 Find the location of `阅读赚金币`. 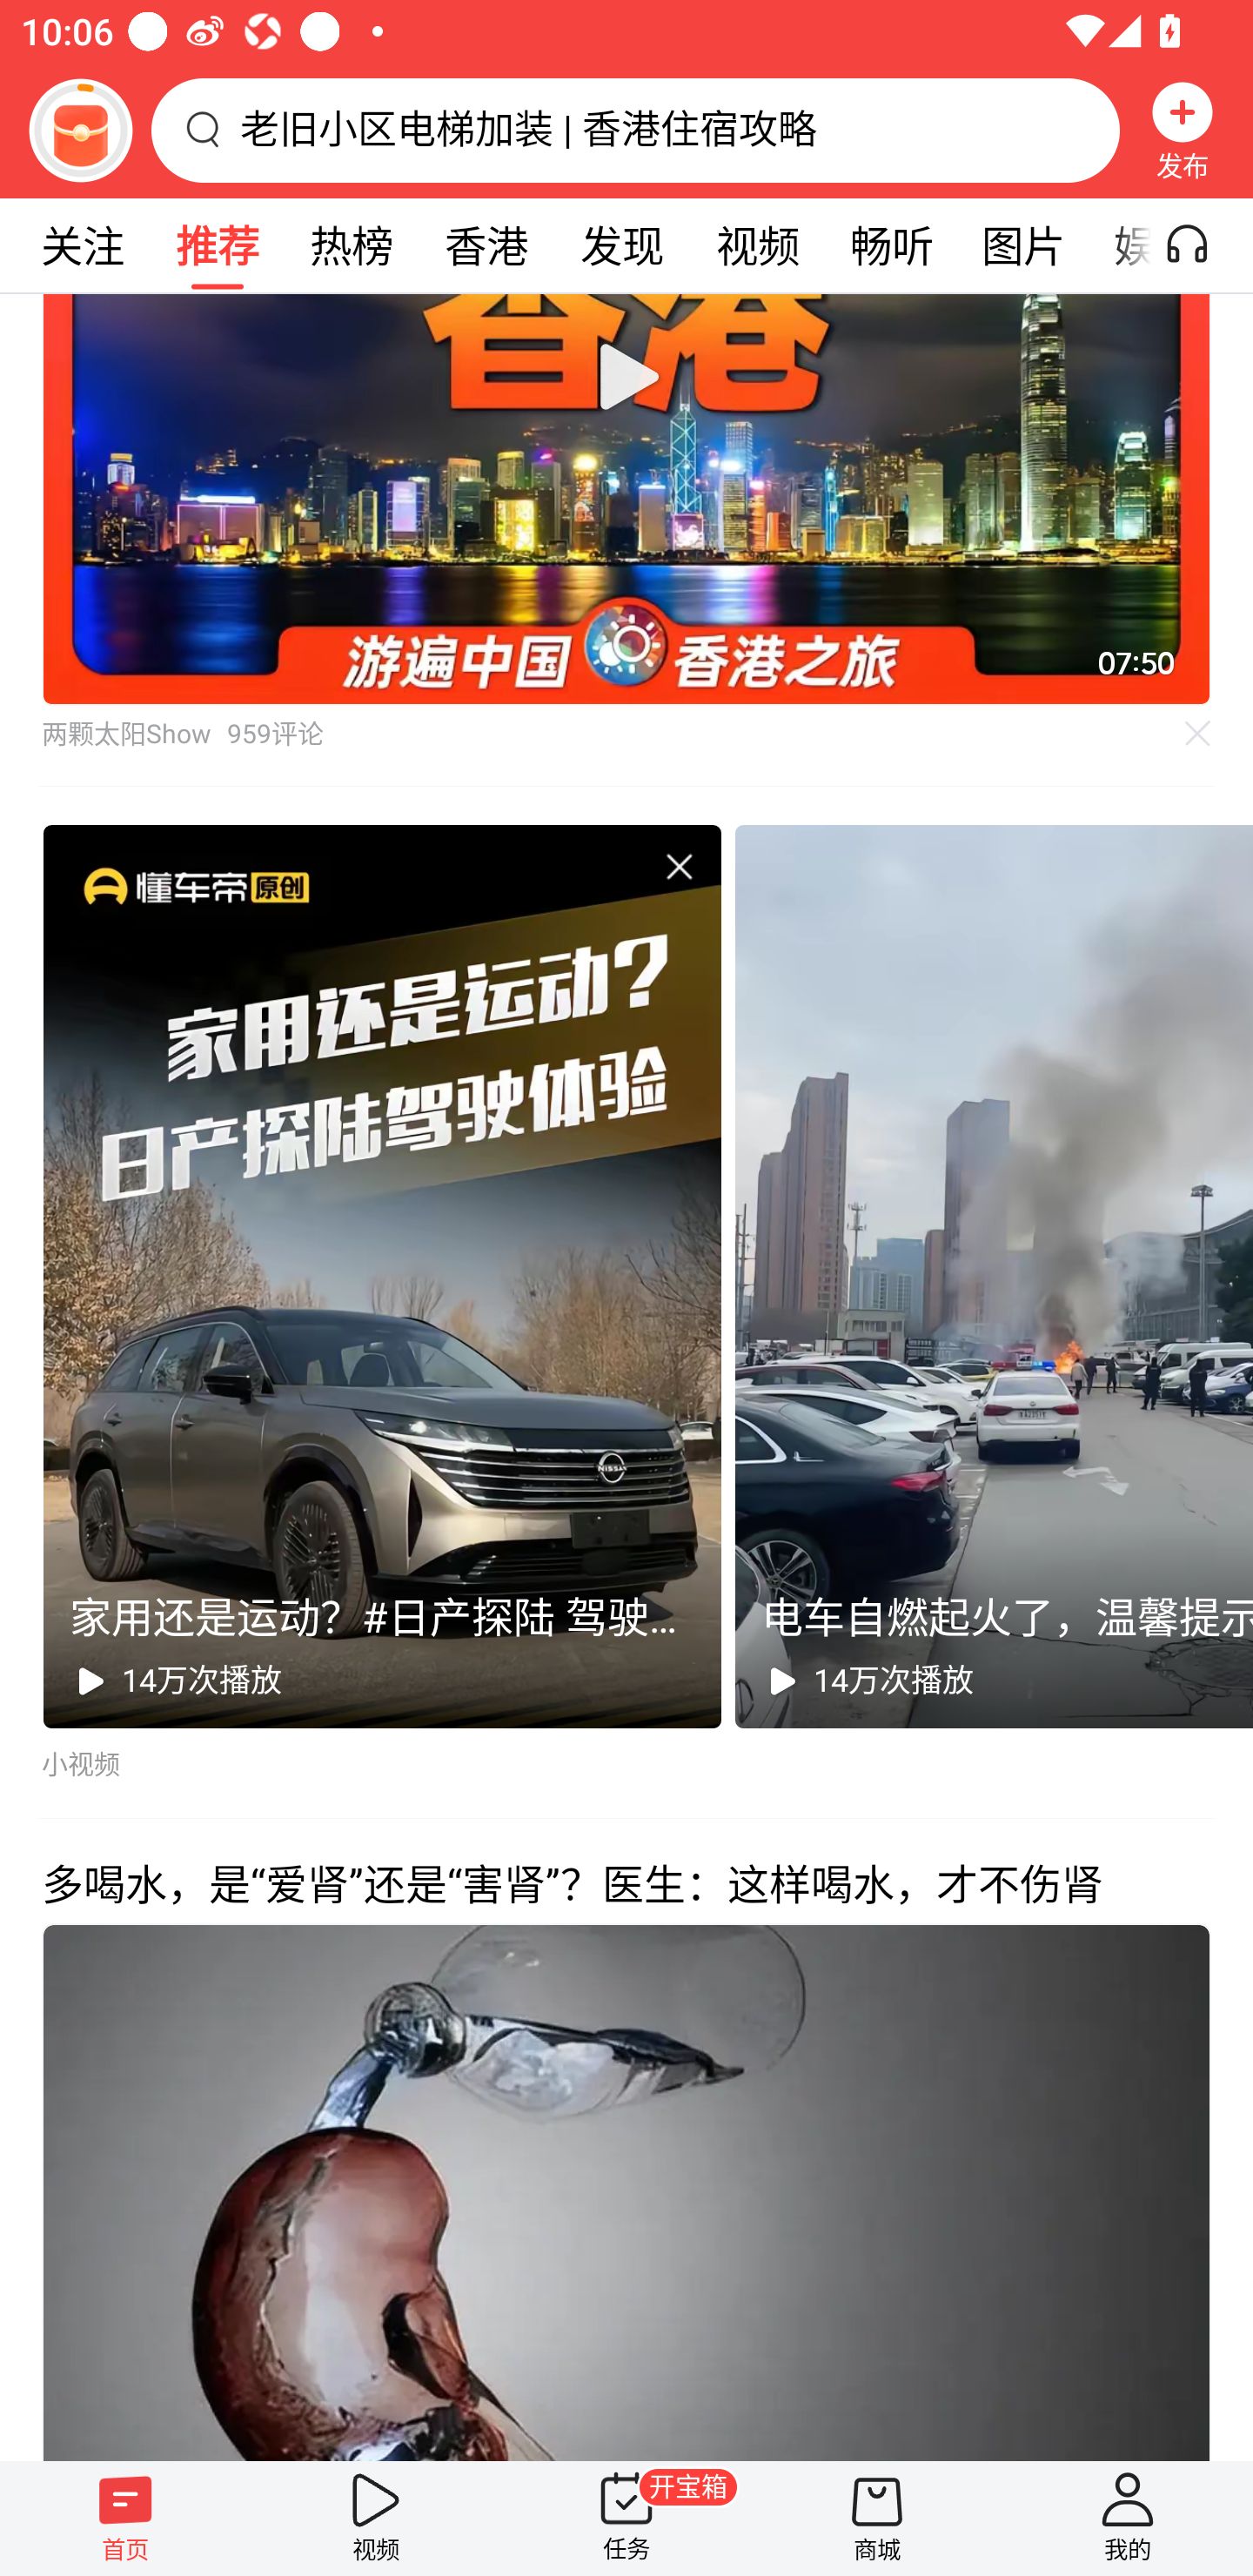

阅读赚金币 is located at coordinates (80, 130).